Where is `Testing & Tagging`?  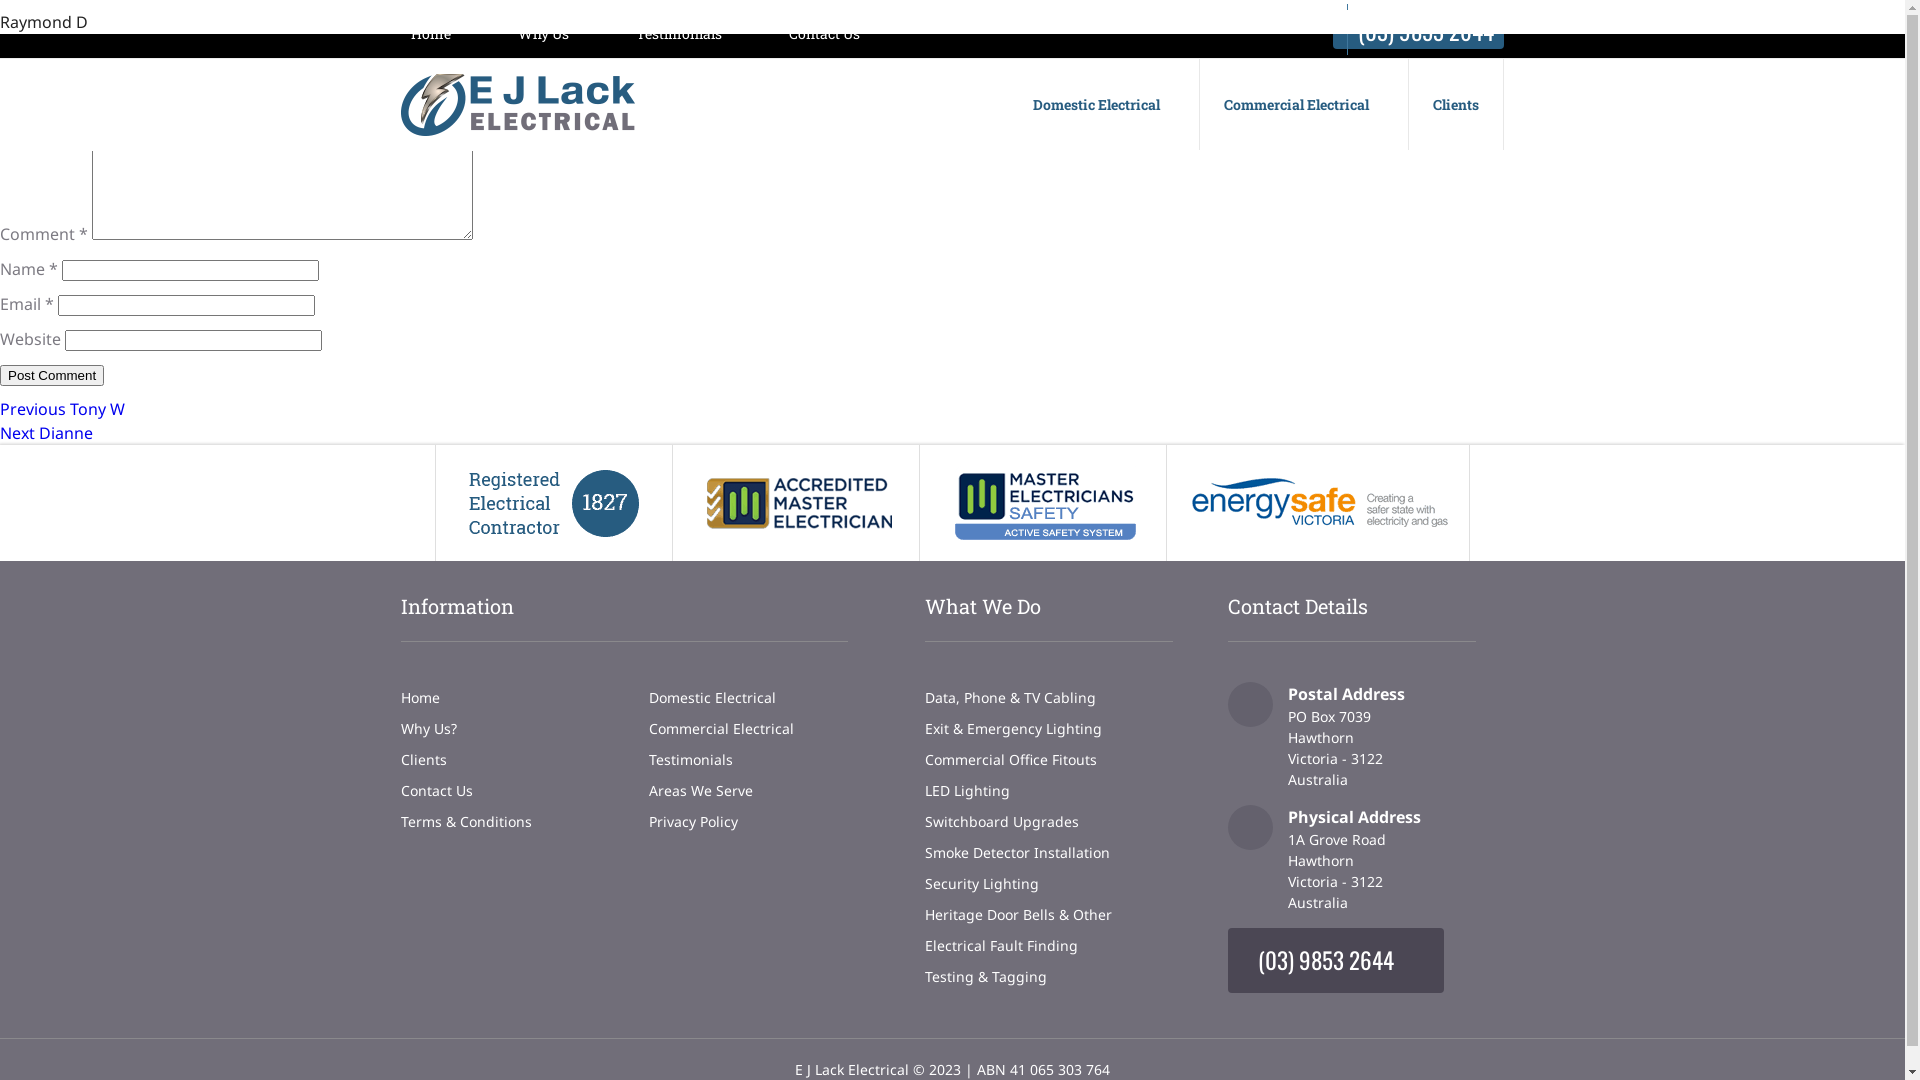 Testing & Tagging is located at coordinates (986, 976).